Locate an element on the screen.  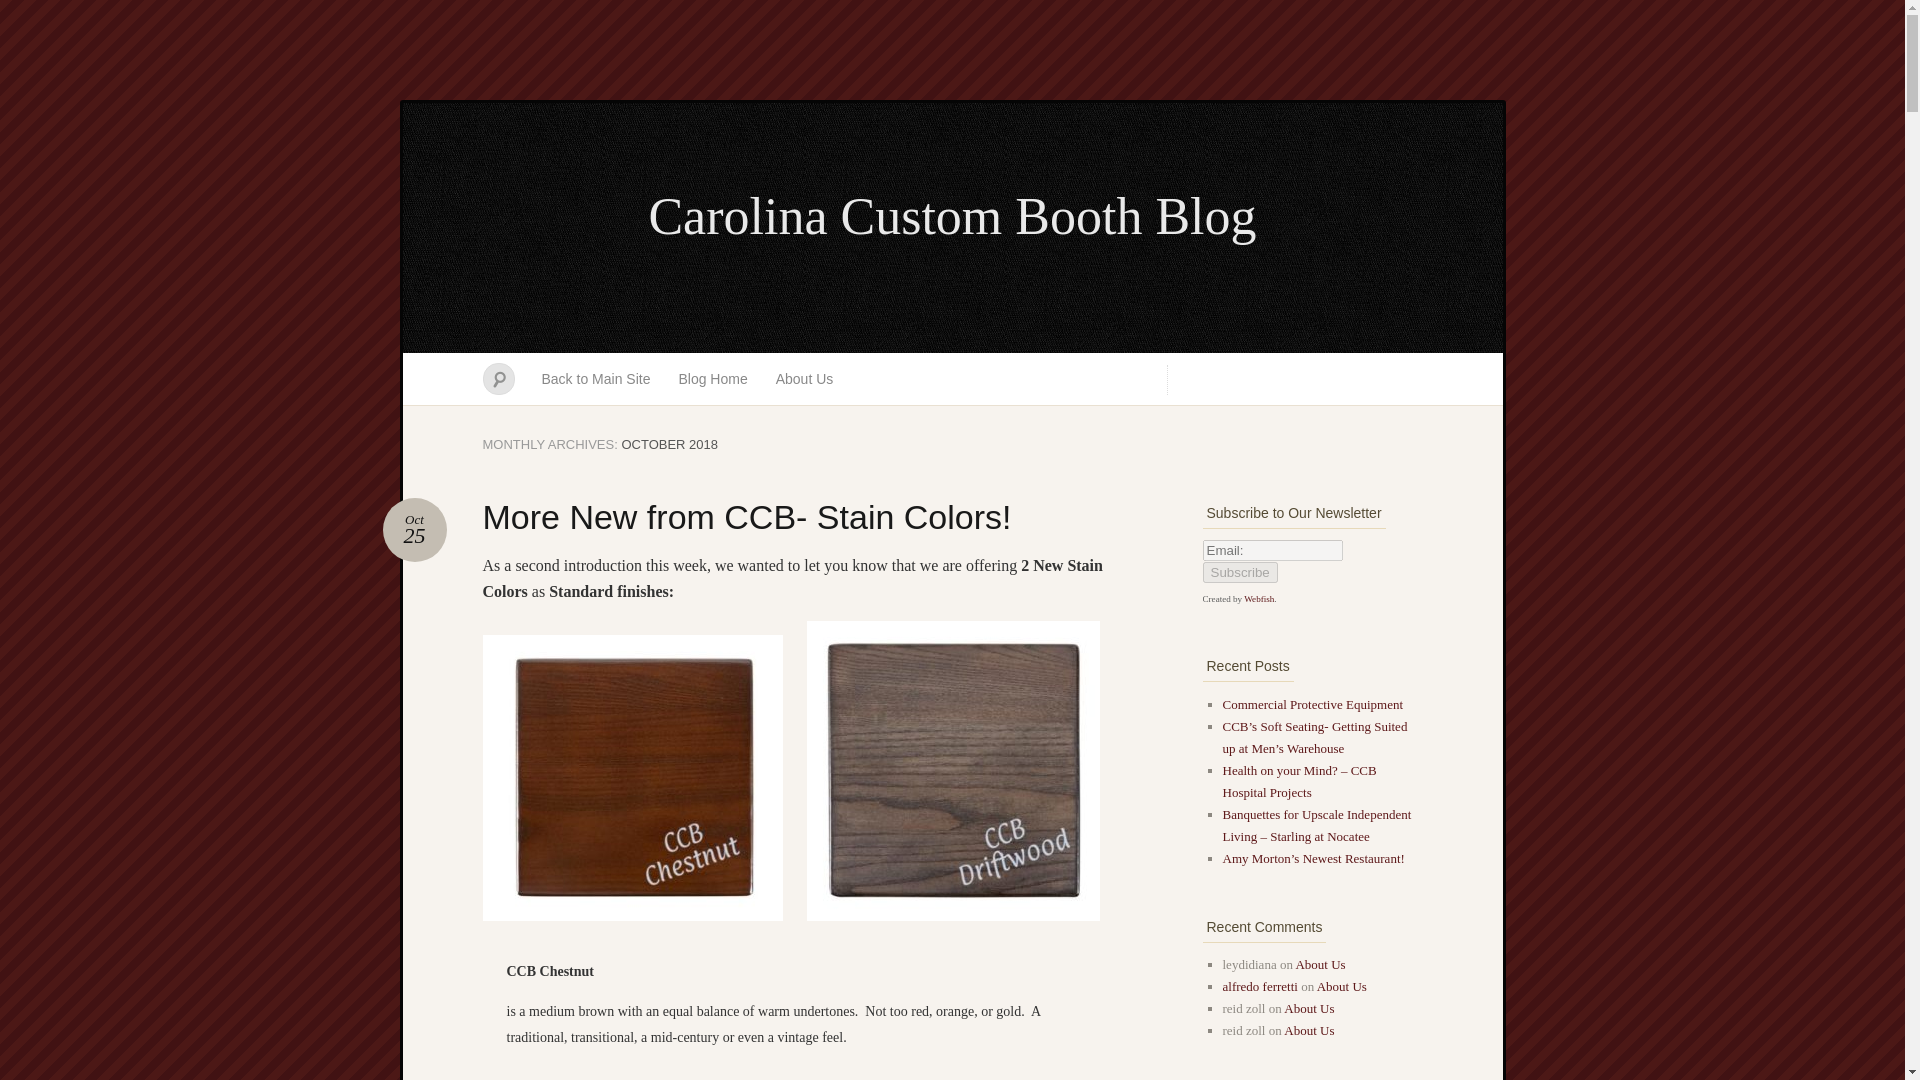
October 25 2018 is located at coordinates (28, 10).